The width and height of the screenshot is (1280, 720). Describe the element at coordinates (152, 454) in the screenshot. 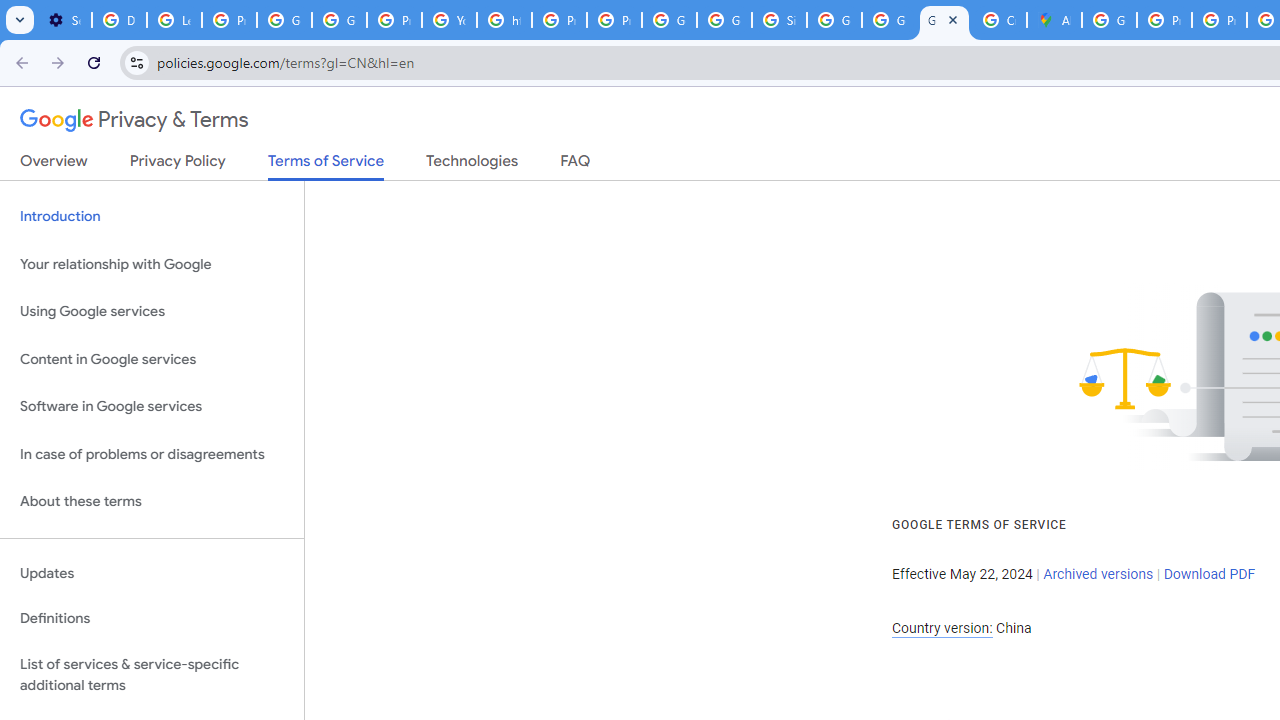

I see `In case of problems or disagreements` at that location.